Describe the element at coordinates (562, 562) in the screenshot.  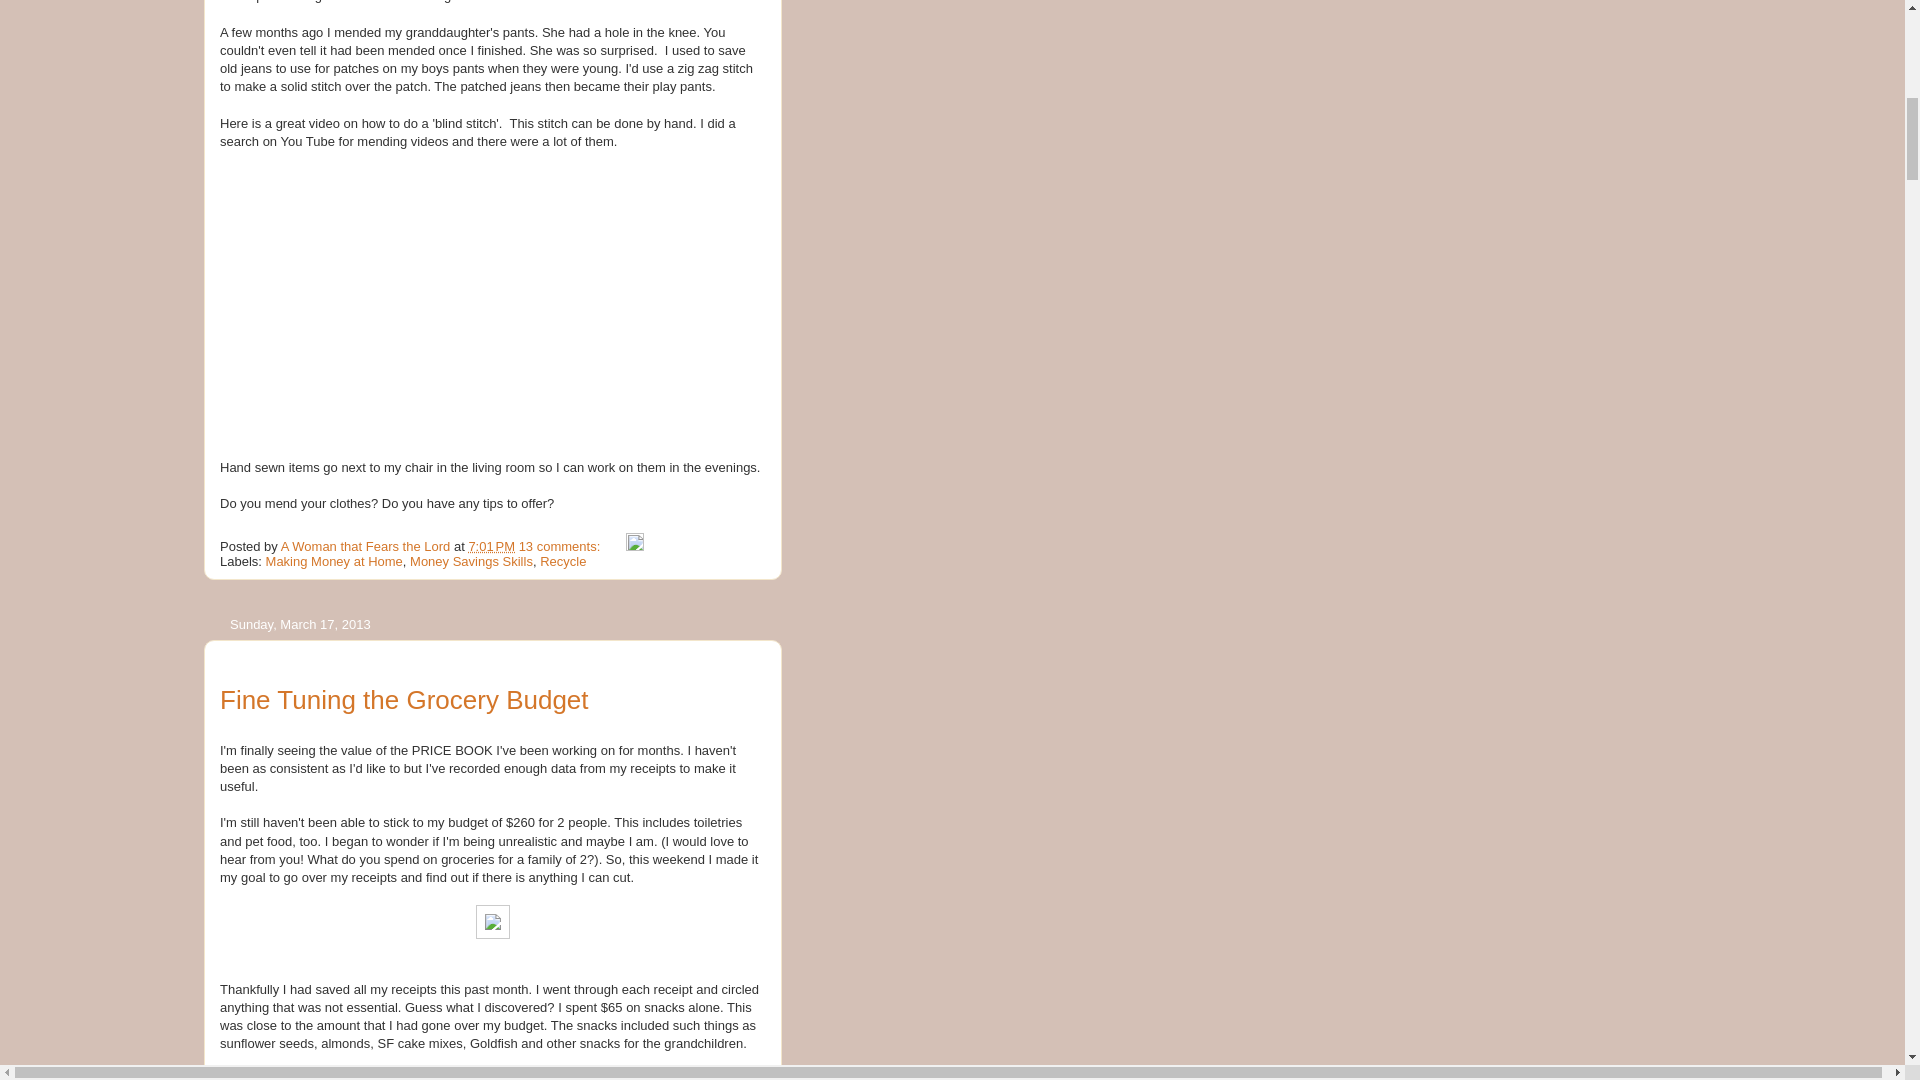
I see `Recycle` at that location.